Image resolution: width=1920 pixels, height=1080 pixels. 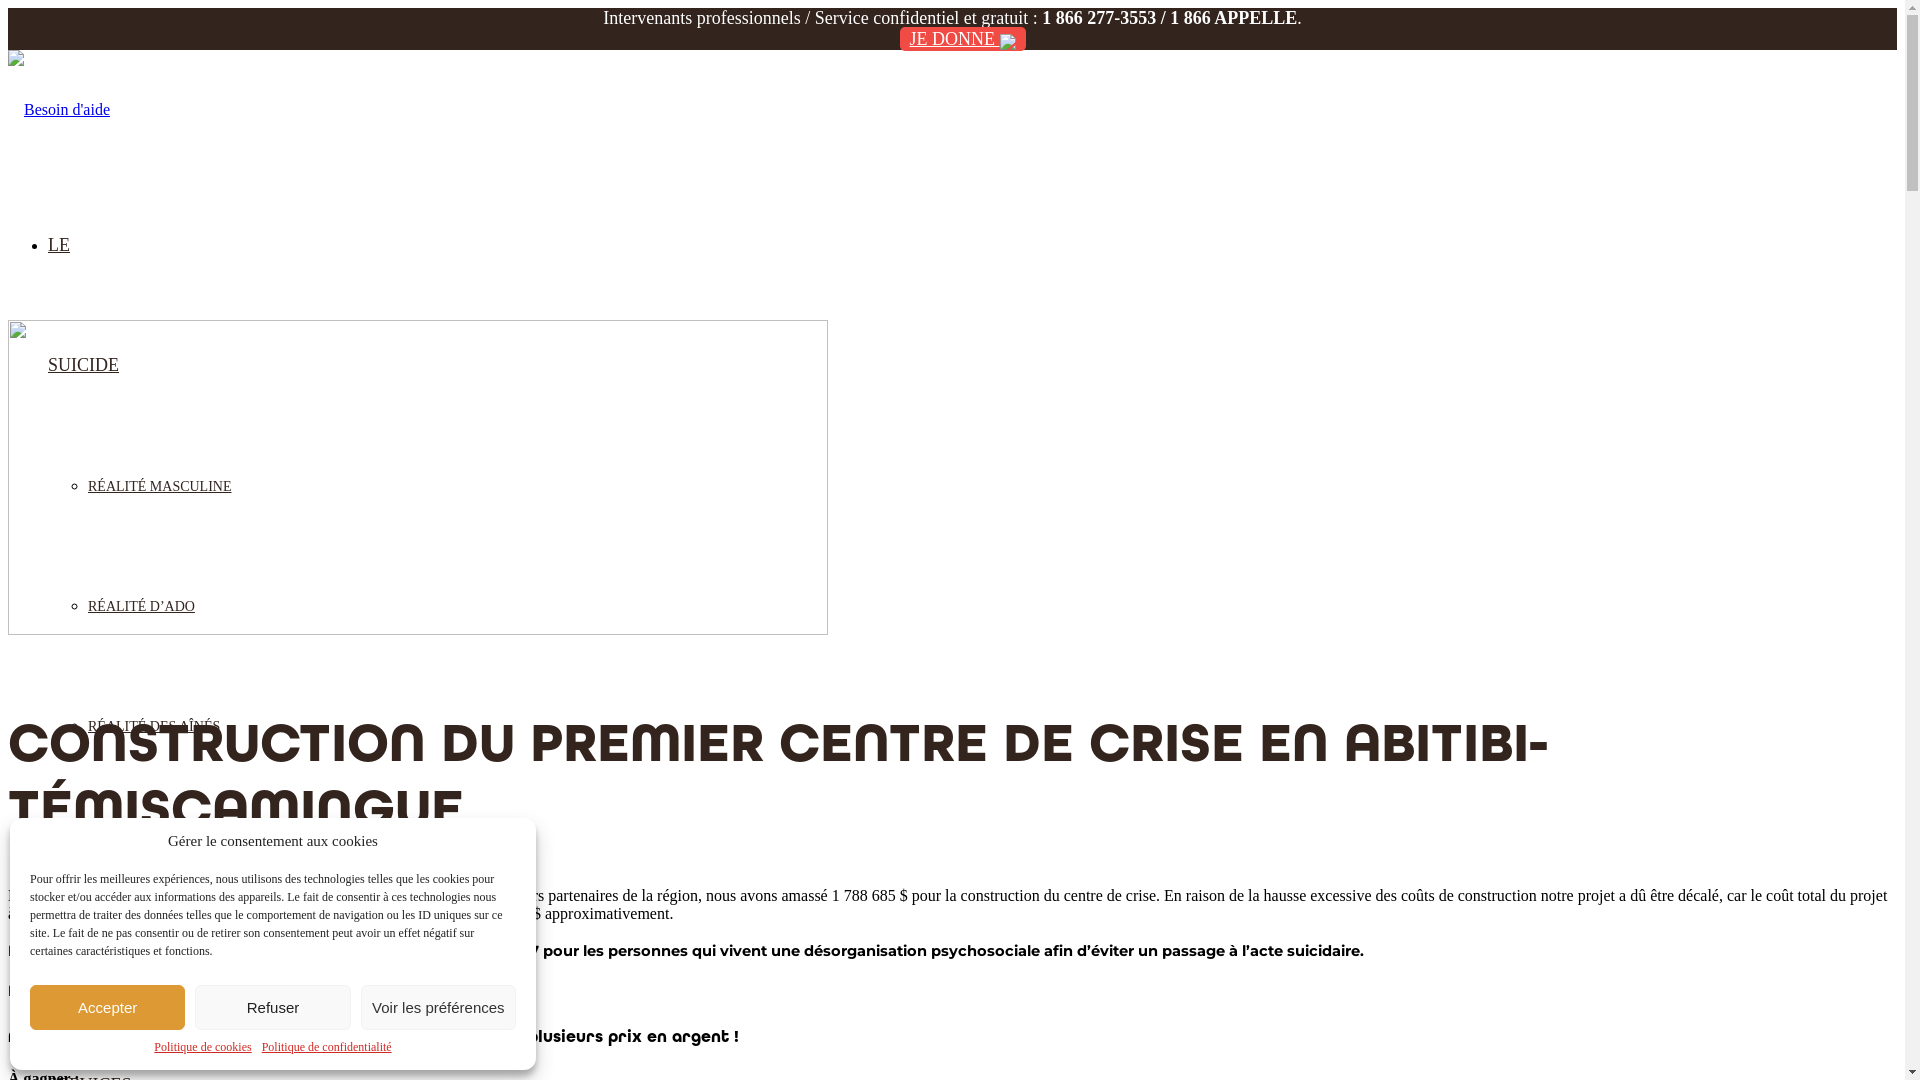 What do you see at coordinates (418, 477) in the screenshot?
I see `bandeau Facebook campagne (2)` at bounding box center [418, 477].